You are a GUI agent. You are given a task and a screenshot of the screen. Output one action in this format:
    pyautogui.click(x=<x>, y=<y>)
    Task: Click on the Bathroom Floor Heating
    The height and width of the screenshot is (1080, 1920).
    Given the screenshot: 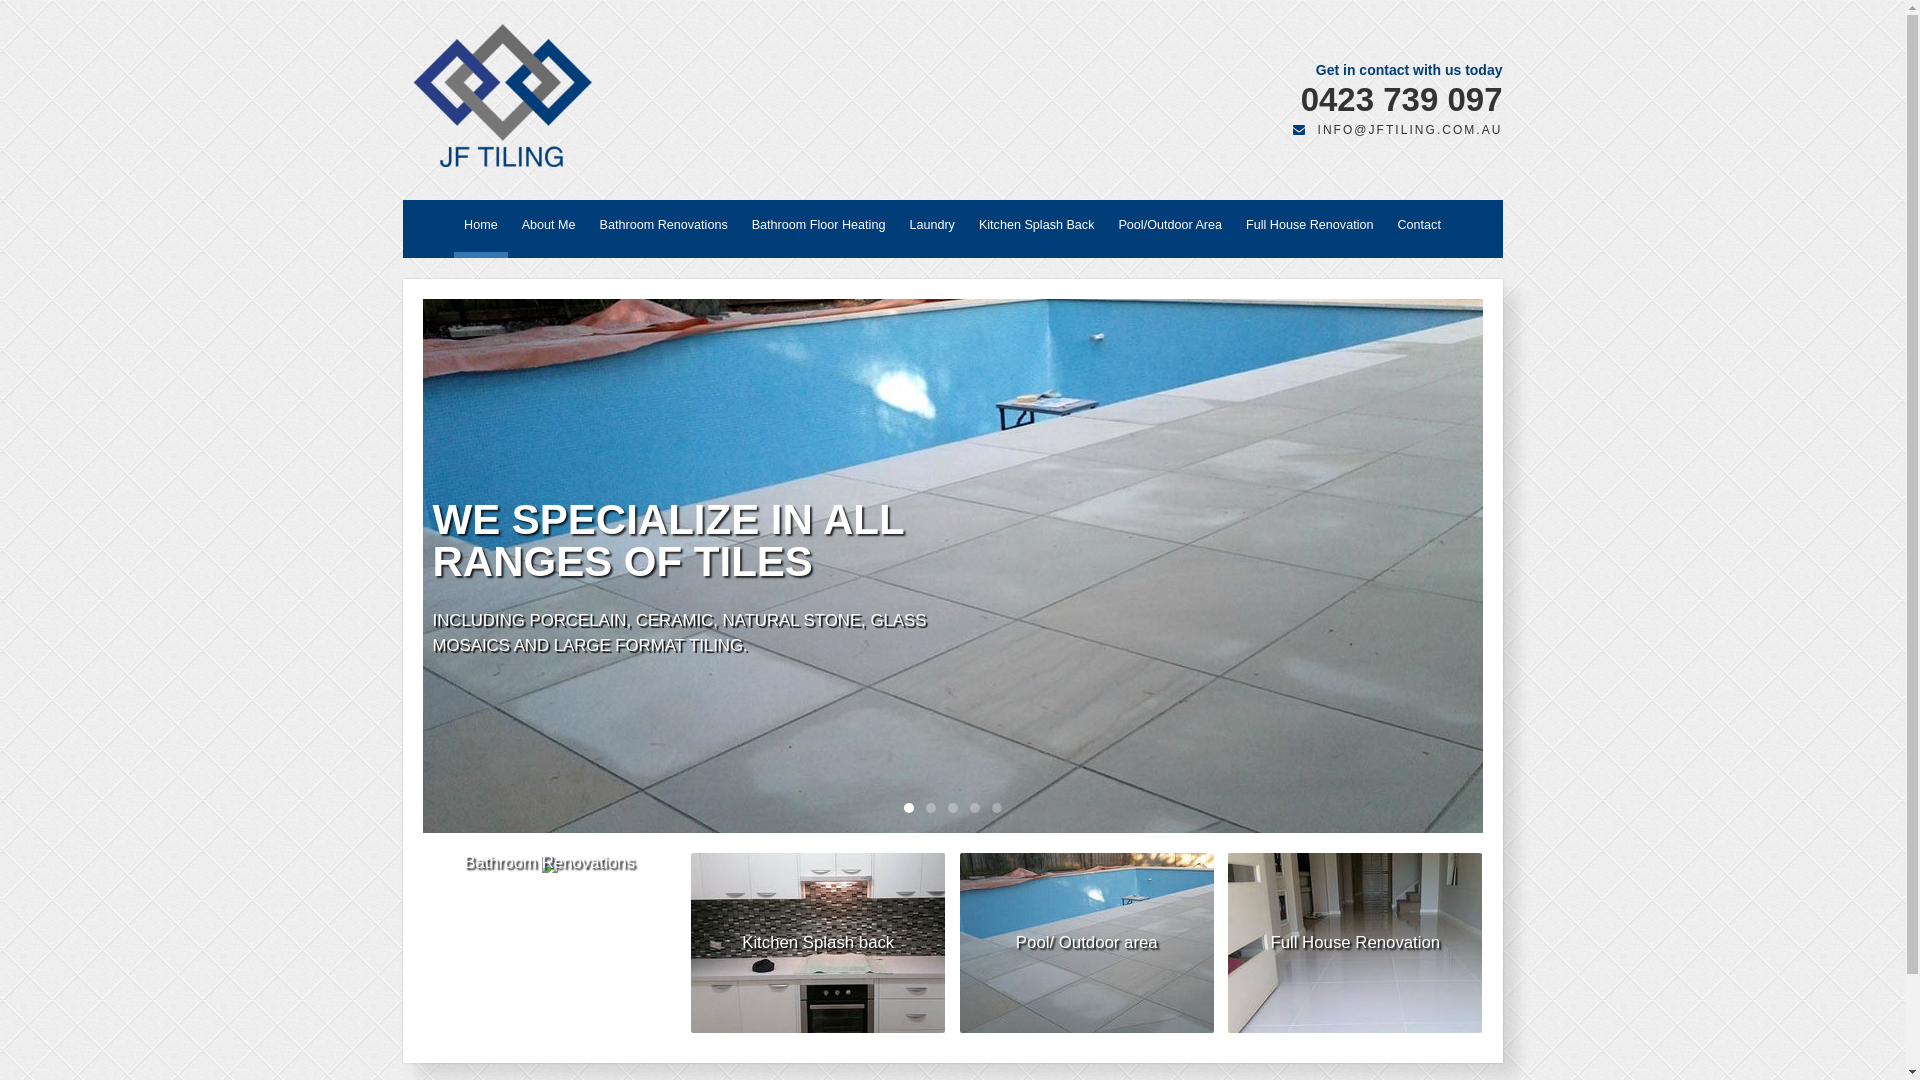 What is the action you would take?
    pyautogui.click(x=819, y=229)
    